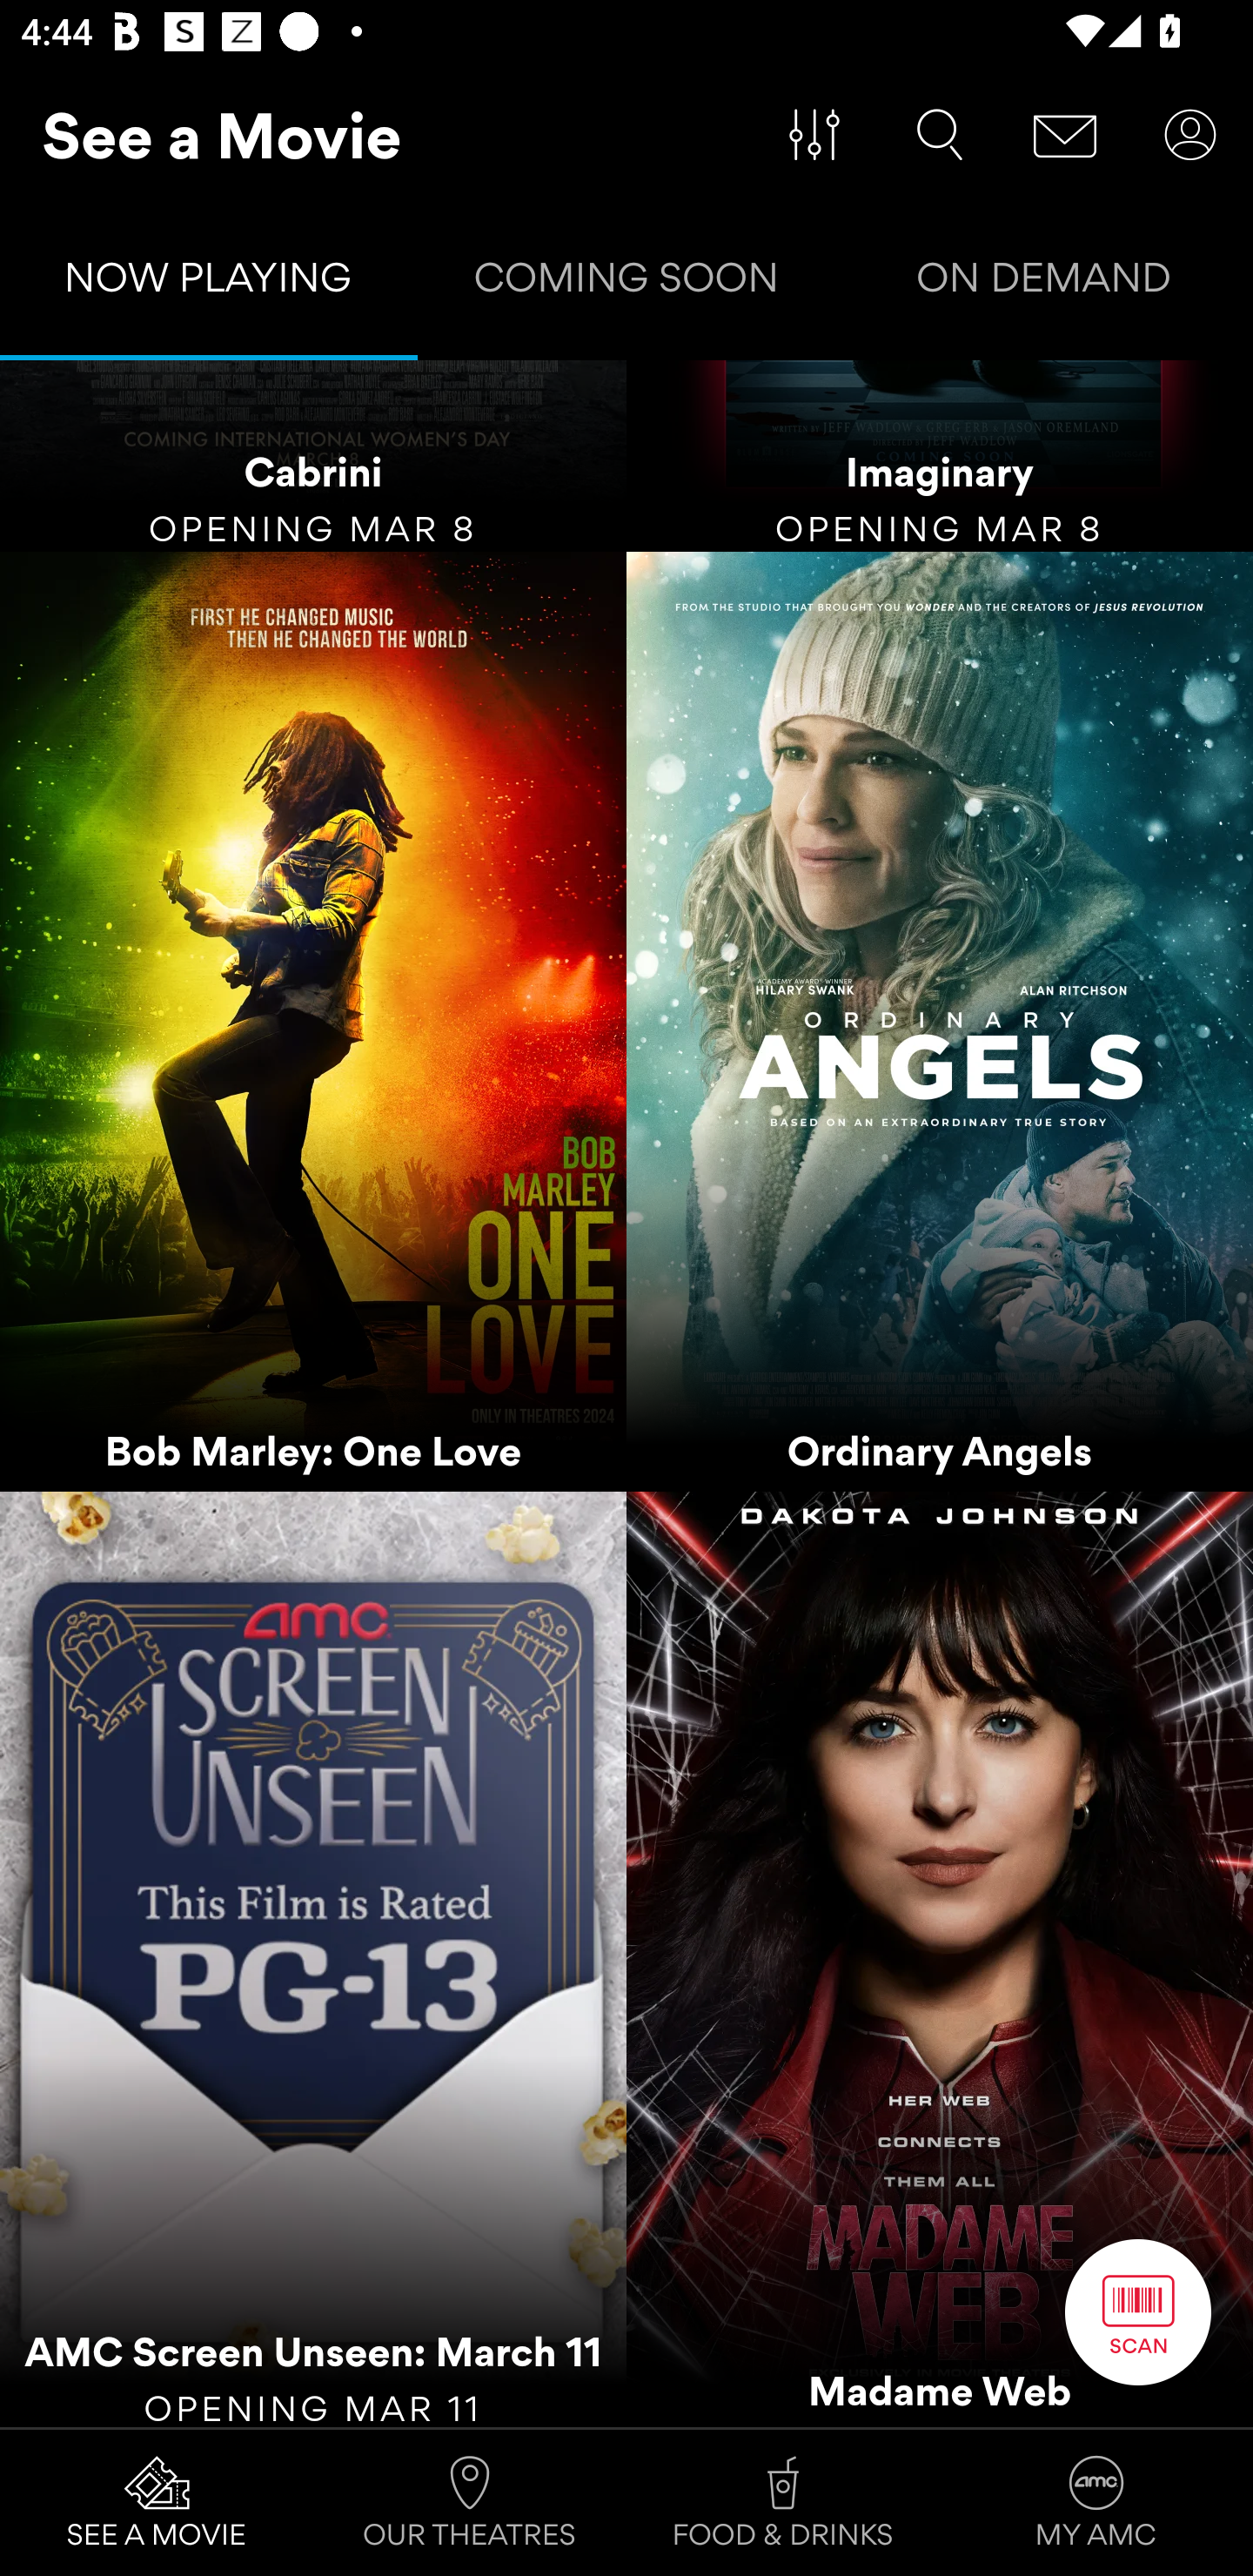 The height and width of the screenshot is (2576, 1253). What do you see at coordinates (940, 1021) in the screenshot?
I see `Ordinary Angels` at bounding box center [940, 1021].